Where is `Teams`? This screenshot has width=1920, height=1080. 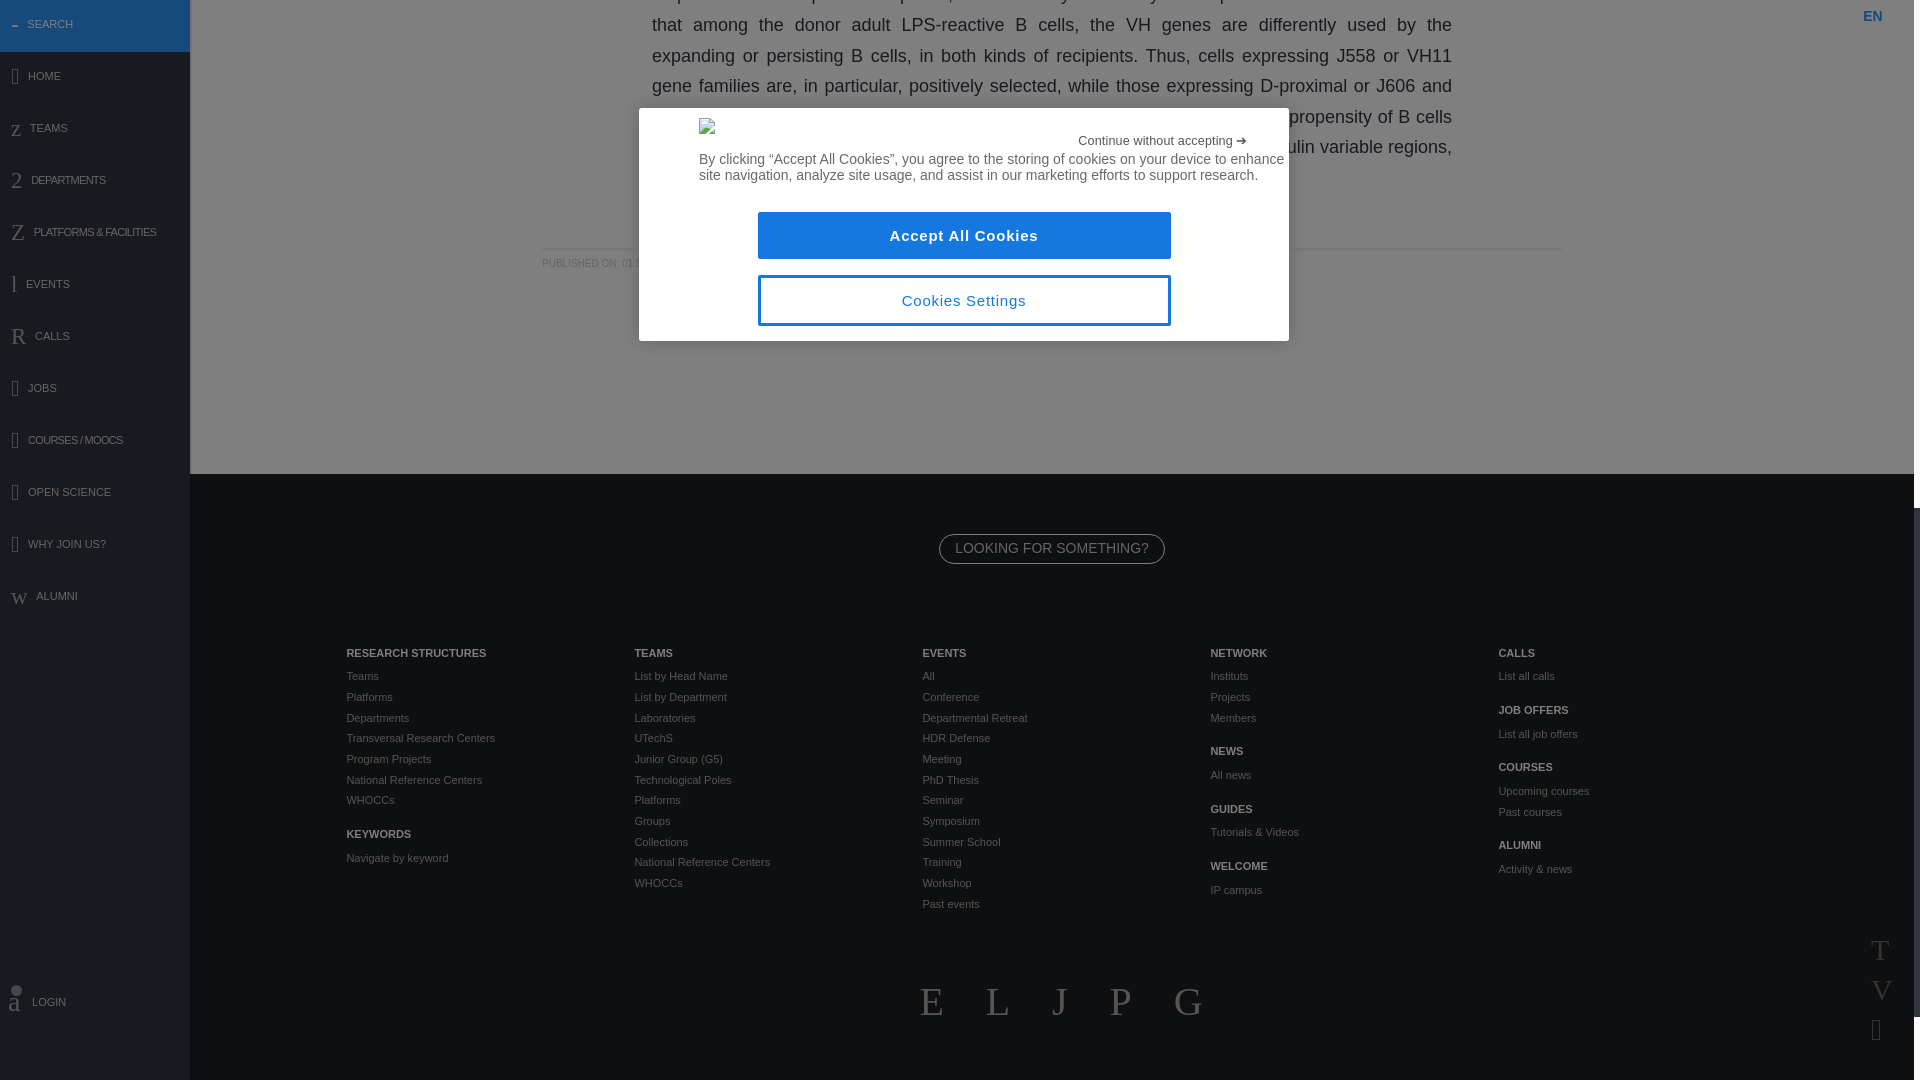
Teams is located at coordinates (474, 676).